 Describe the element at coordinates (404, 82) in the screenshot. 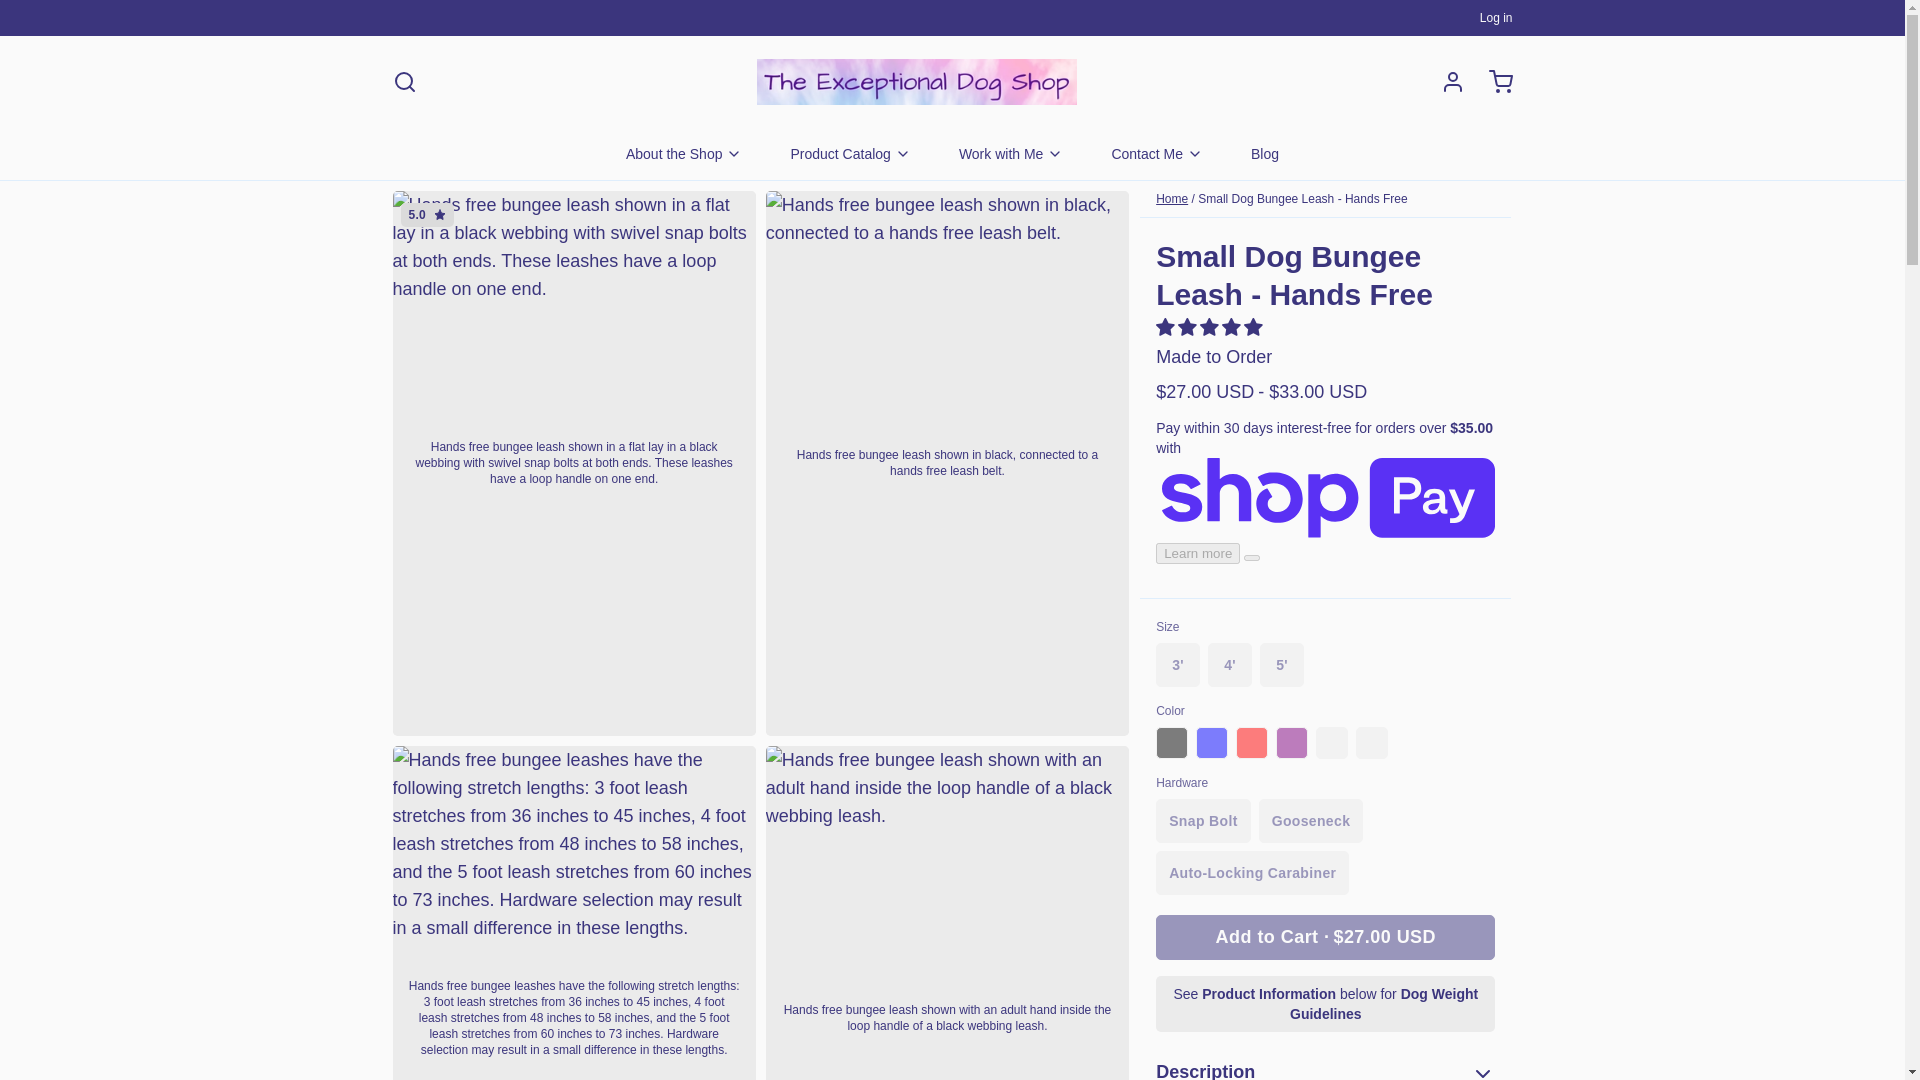

I see `Search` at that location.